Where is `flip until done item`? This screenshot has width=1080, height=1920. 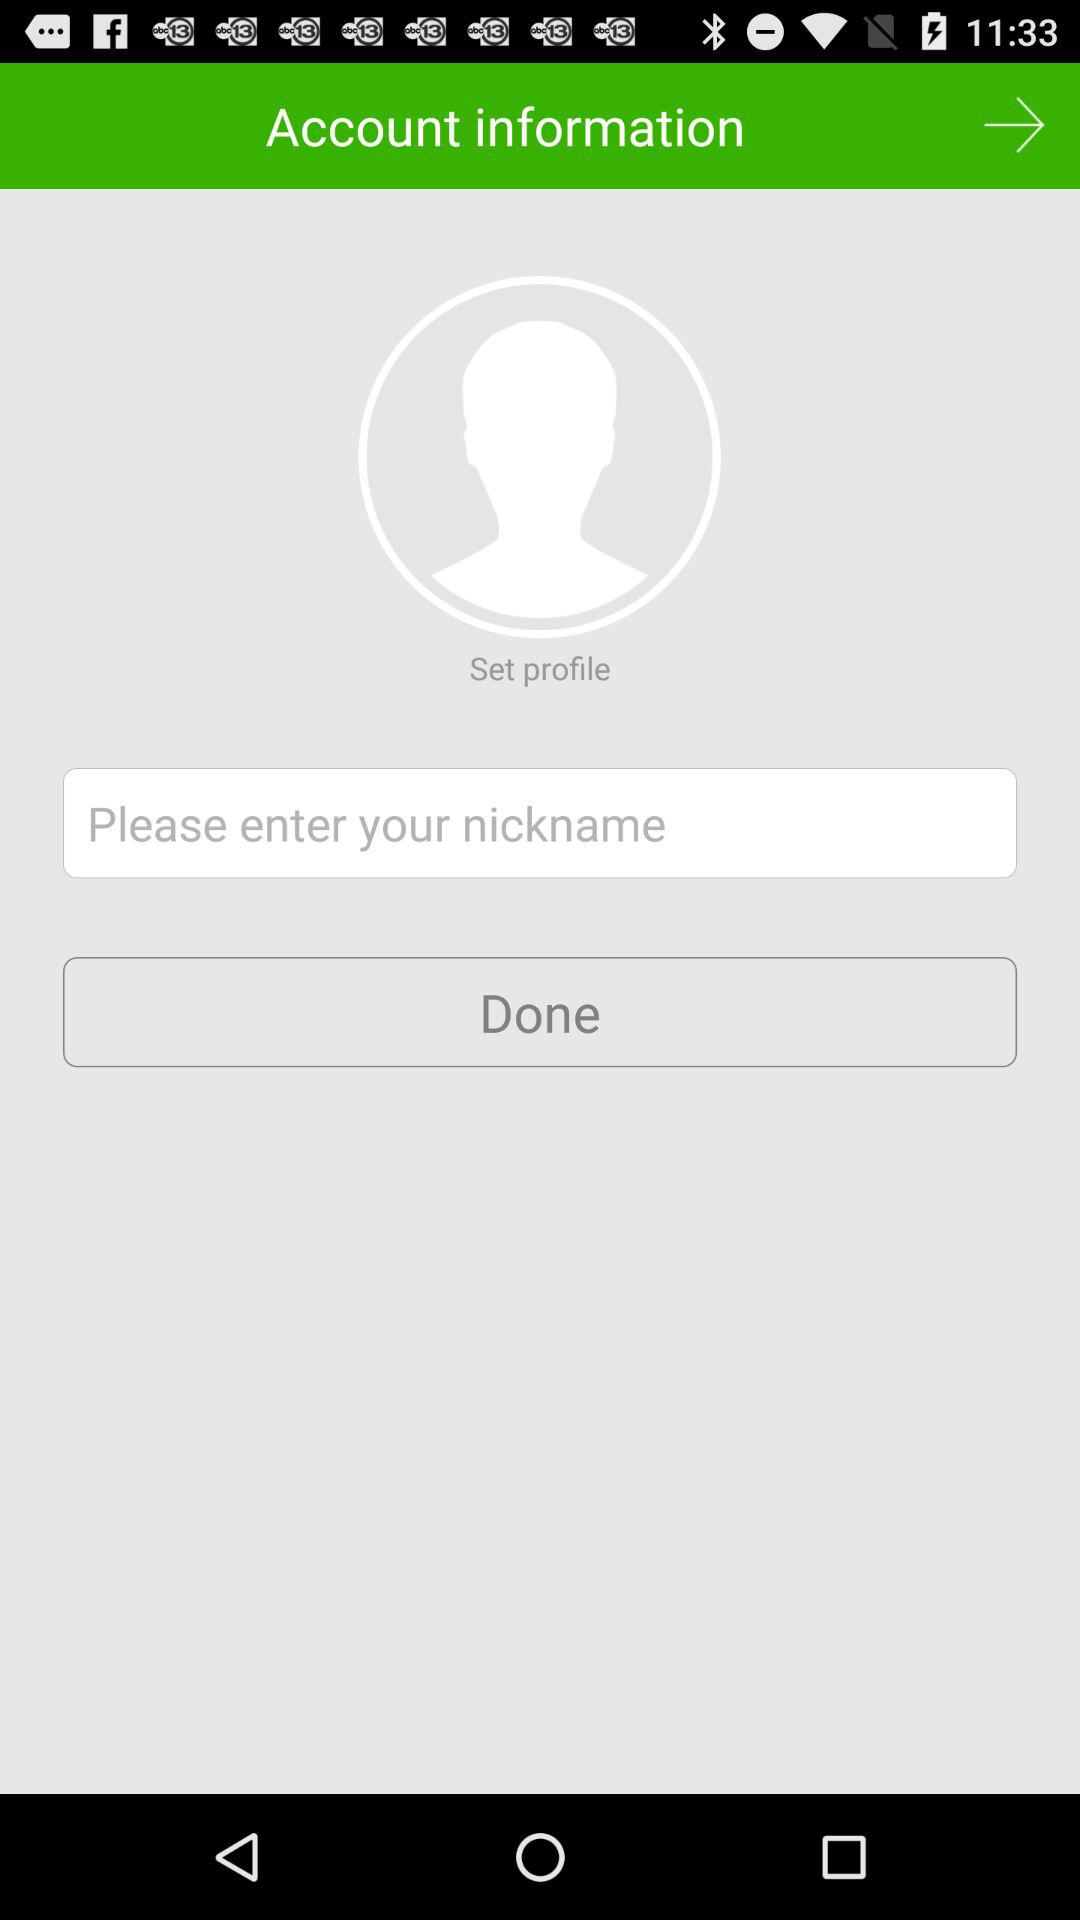 flip until done item is located at coordinates (540, 1012).